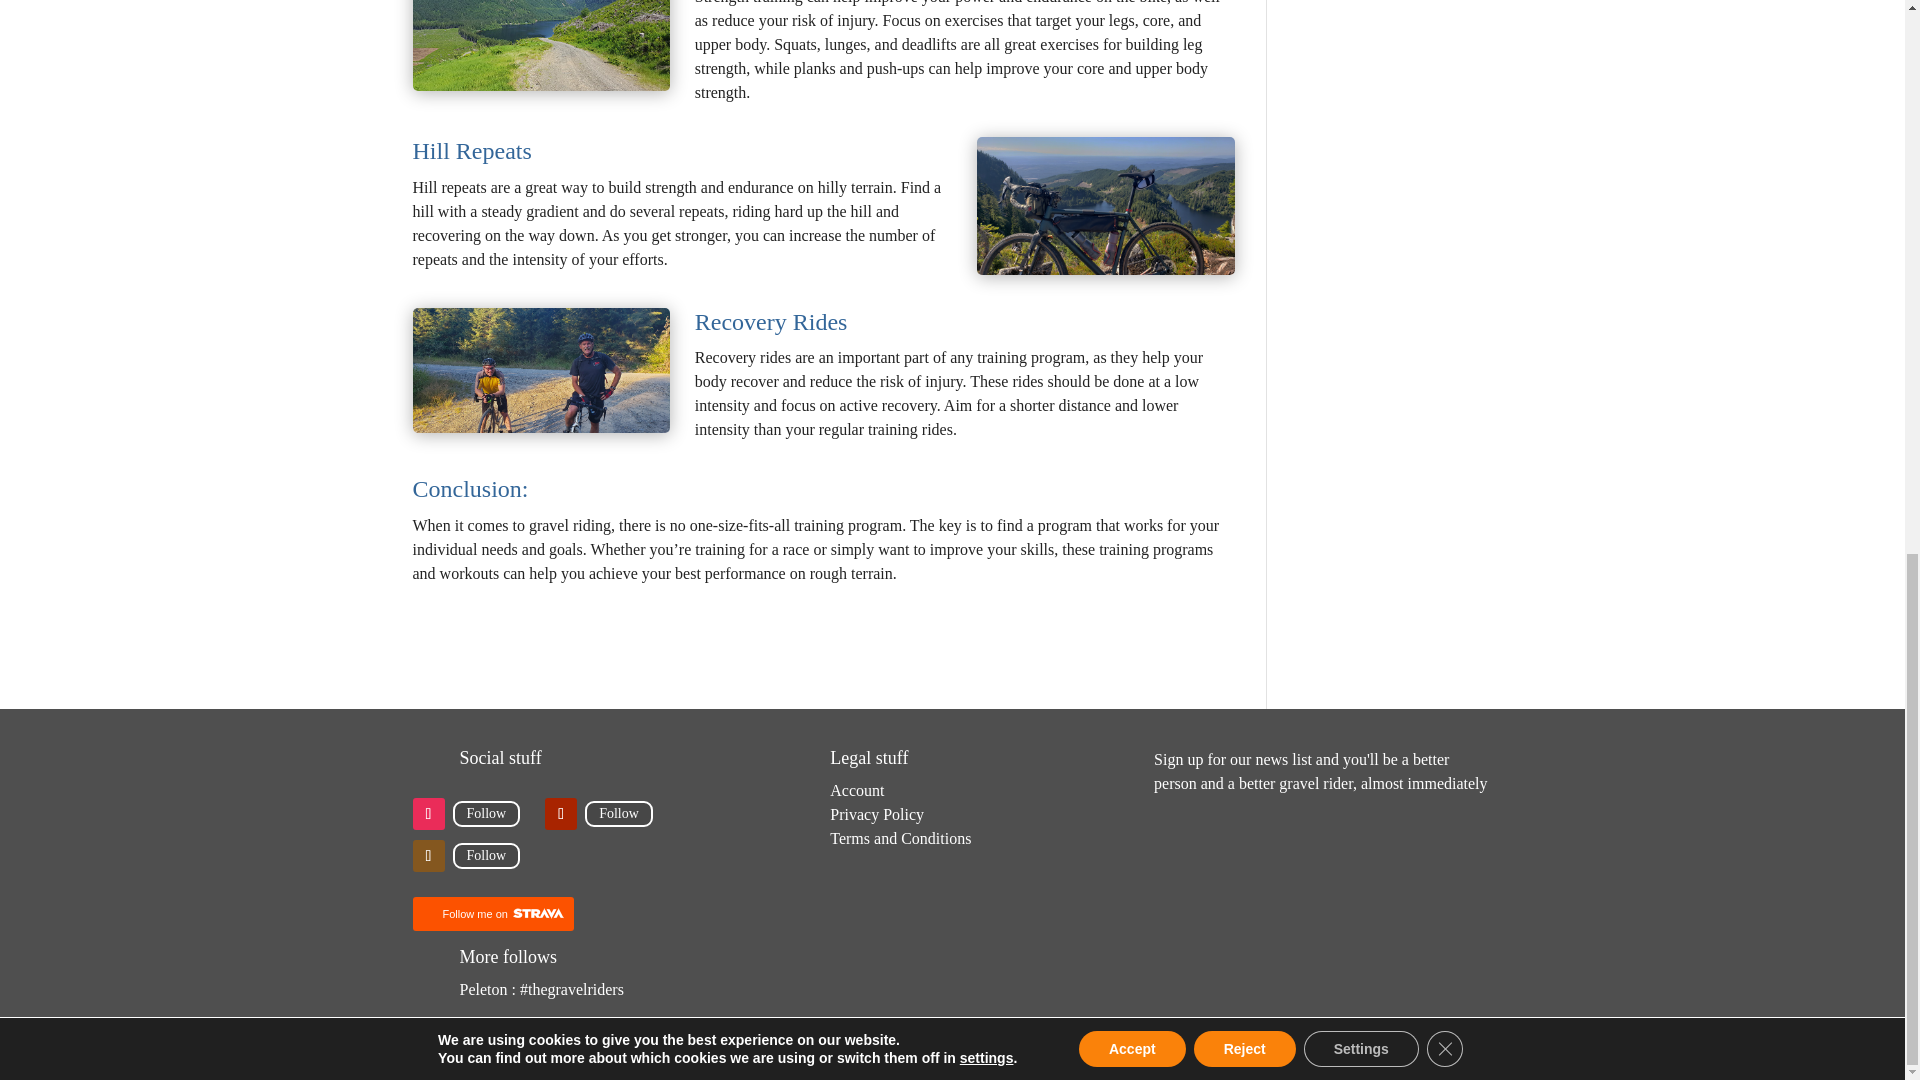 Image resolution: width=1920 pixels, height=1080 pixels. What do you see at coordinates (856, 790) in the screenshot?
I see `Account` at bounding box center [856, 790].